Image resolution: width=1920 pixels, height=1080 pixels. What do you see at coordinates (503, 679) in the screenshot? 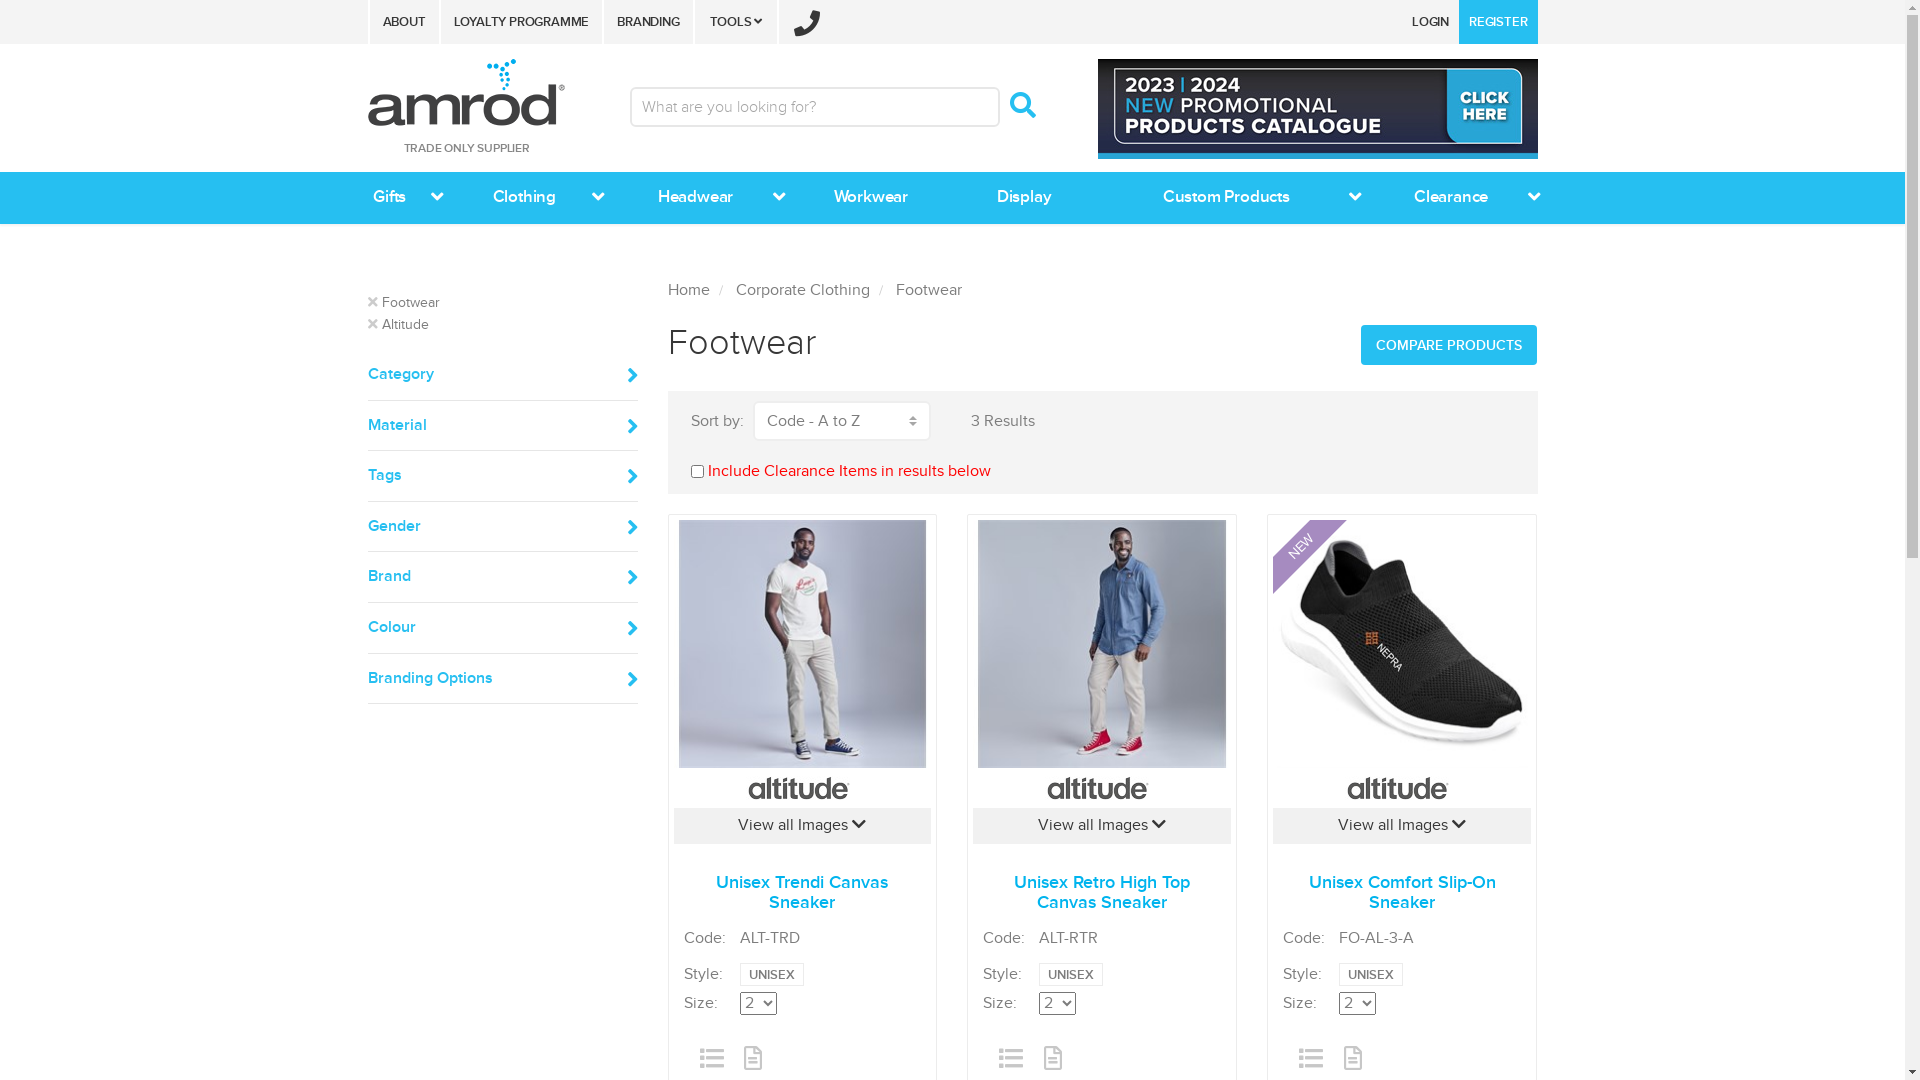
I see `Branding Options` at bounding box center [503, 679].